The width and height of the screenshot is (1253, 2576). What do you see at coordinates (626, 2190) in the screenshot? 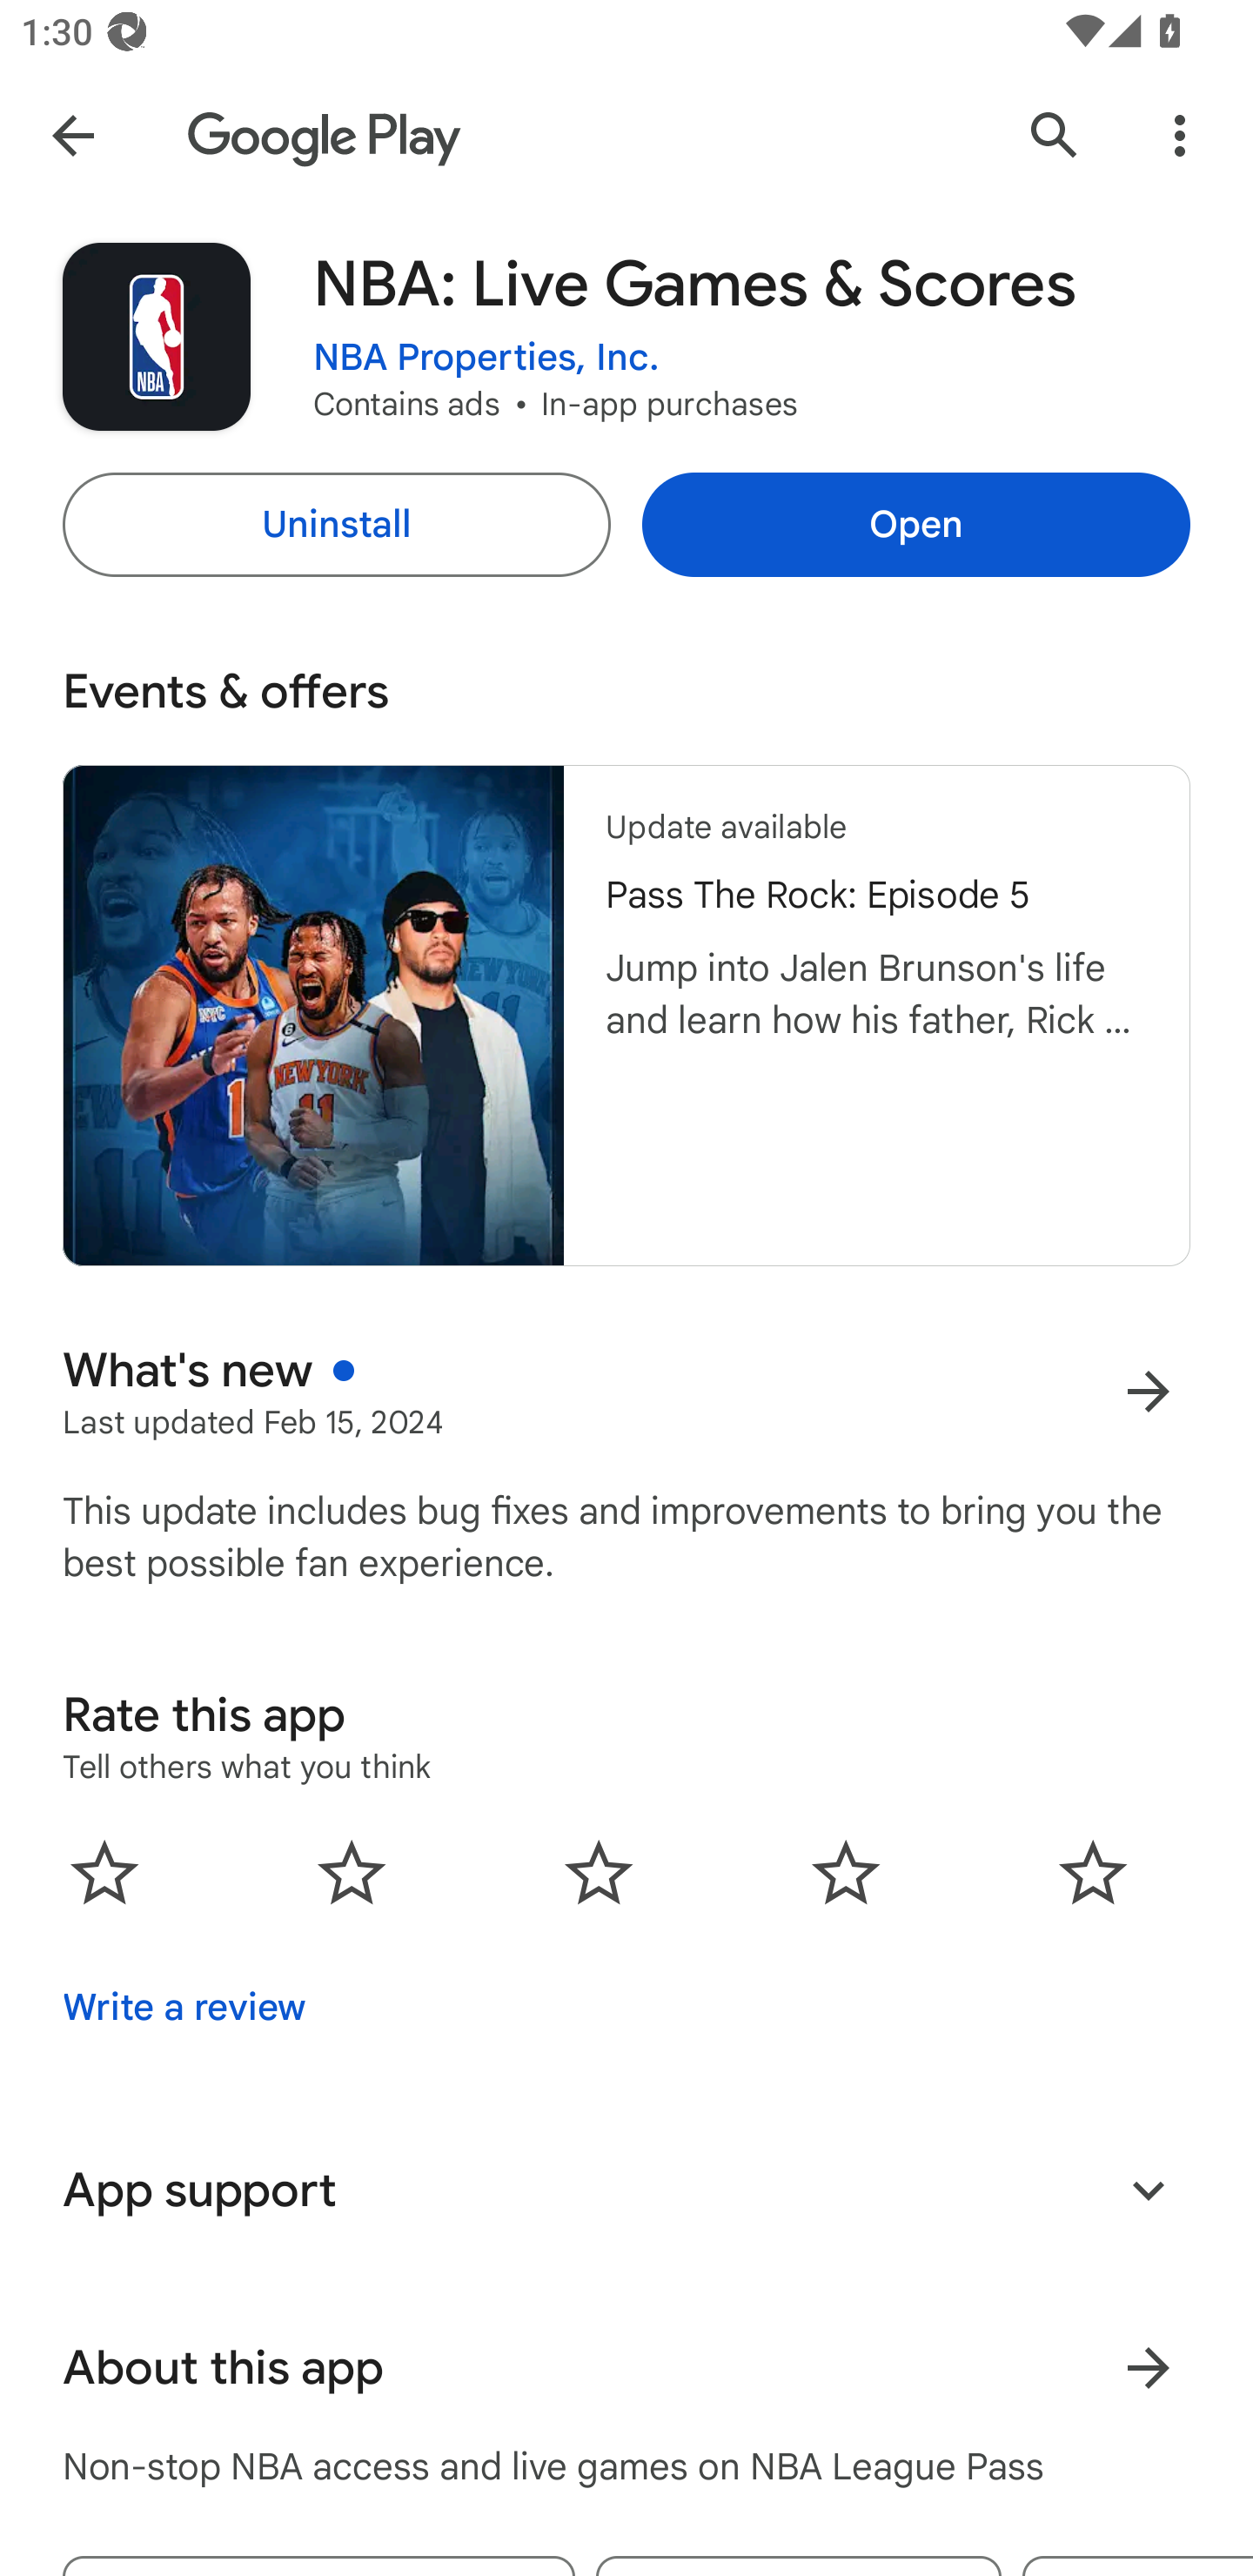
I see `App support Expand` at bounding box center [626, 2190].